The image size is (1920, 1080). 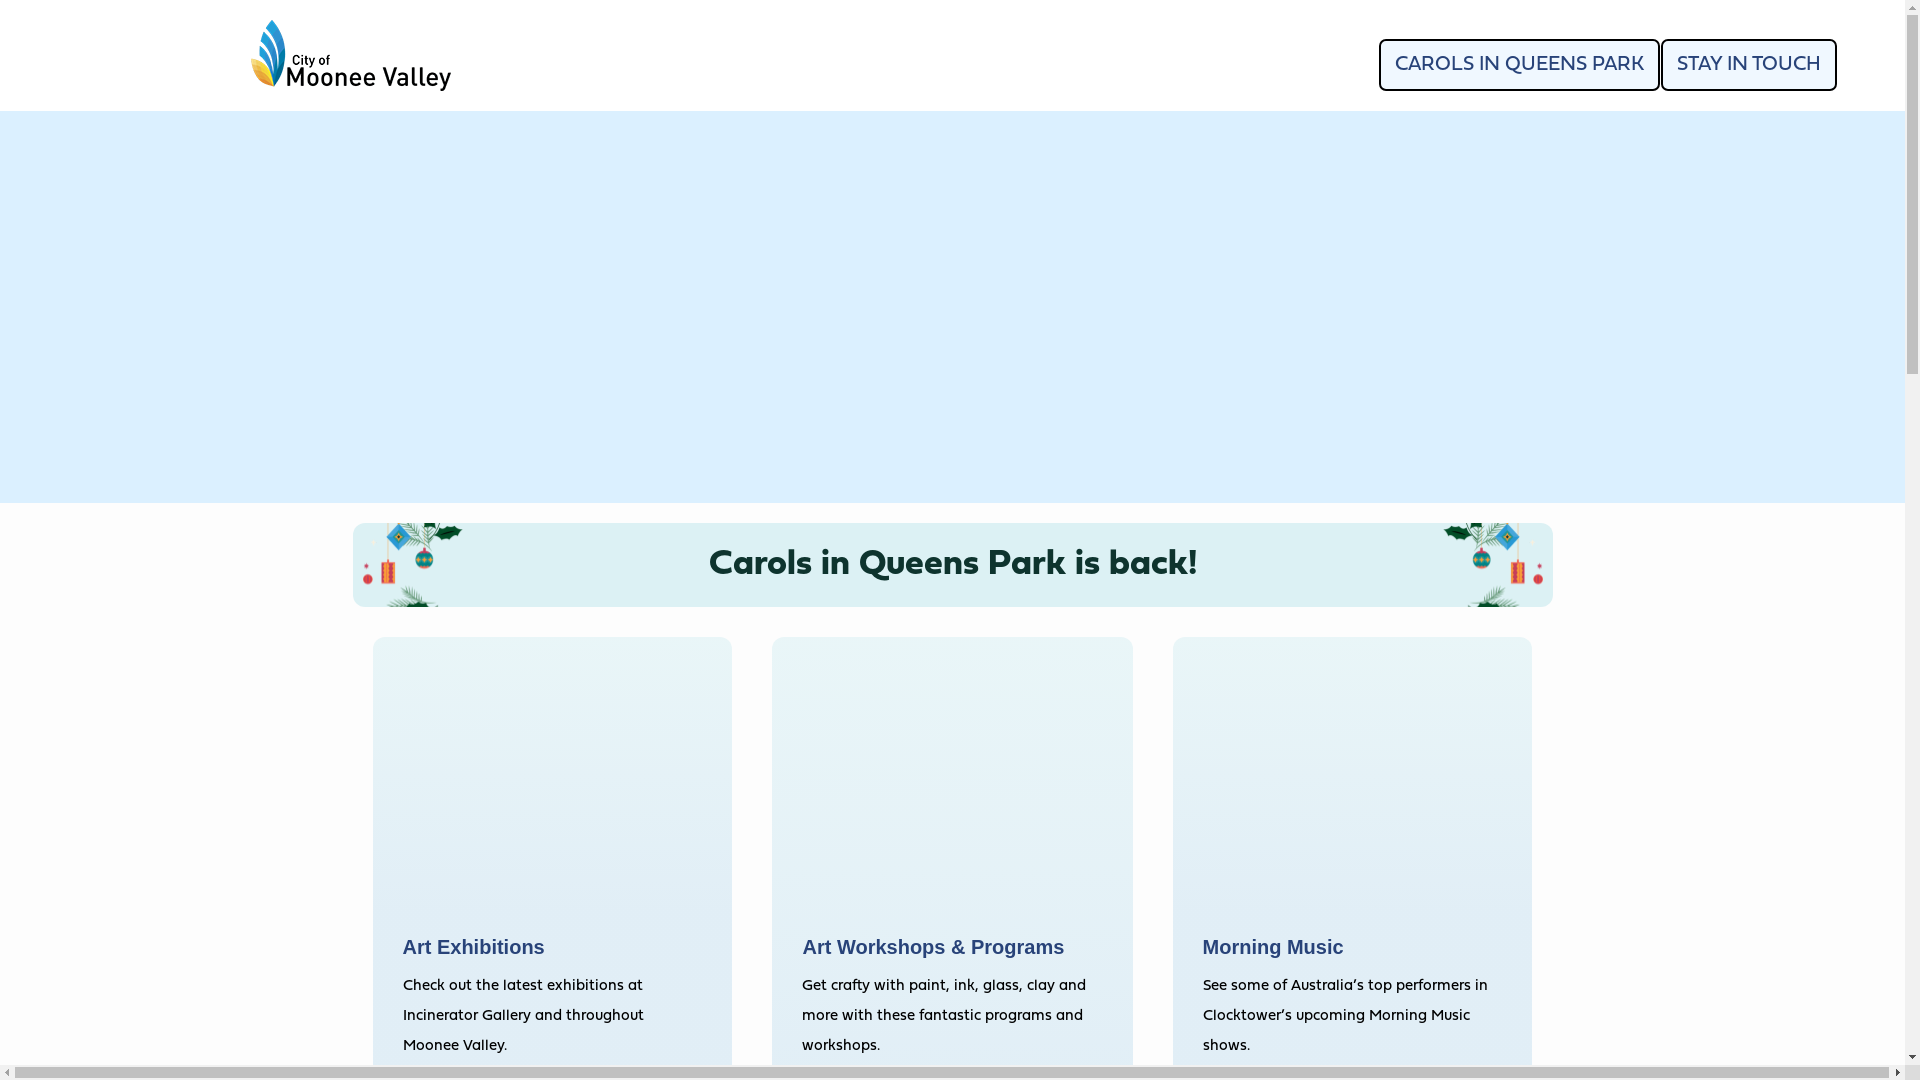 I want to click on MVCC logo, so click(x=351, y=56).